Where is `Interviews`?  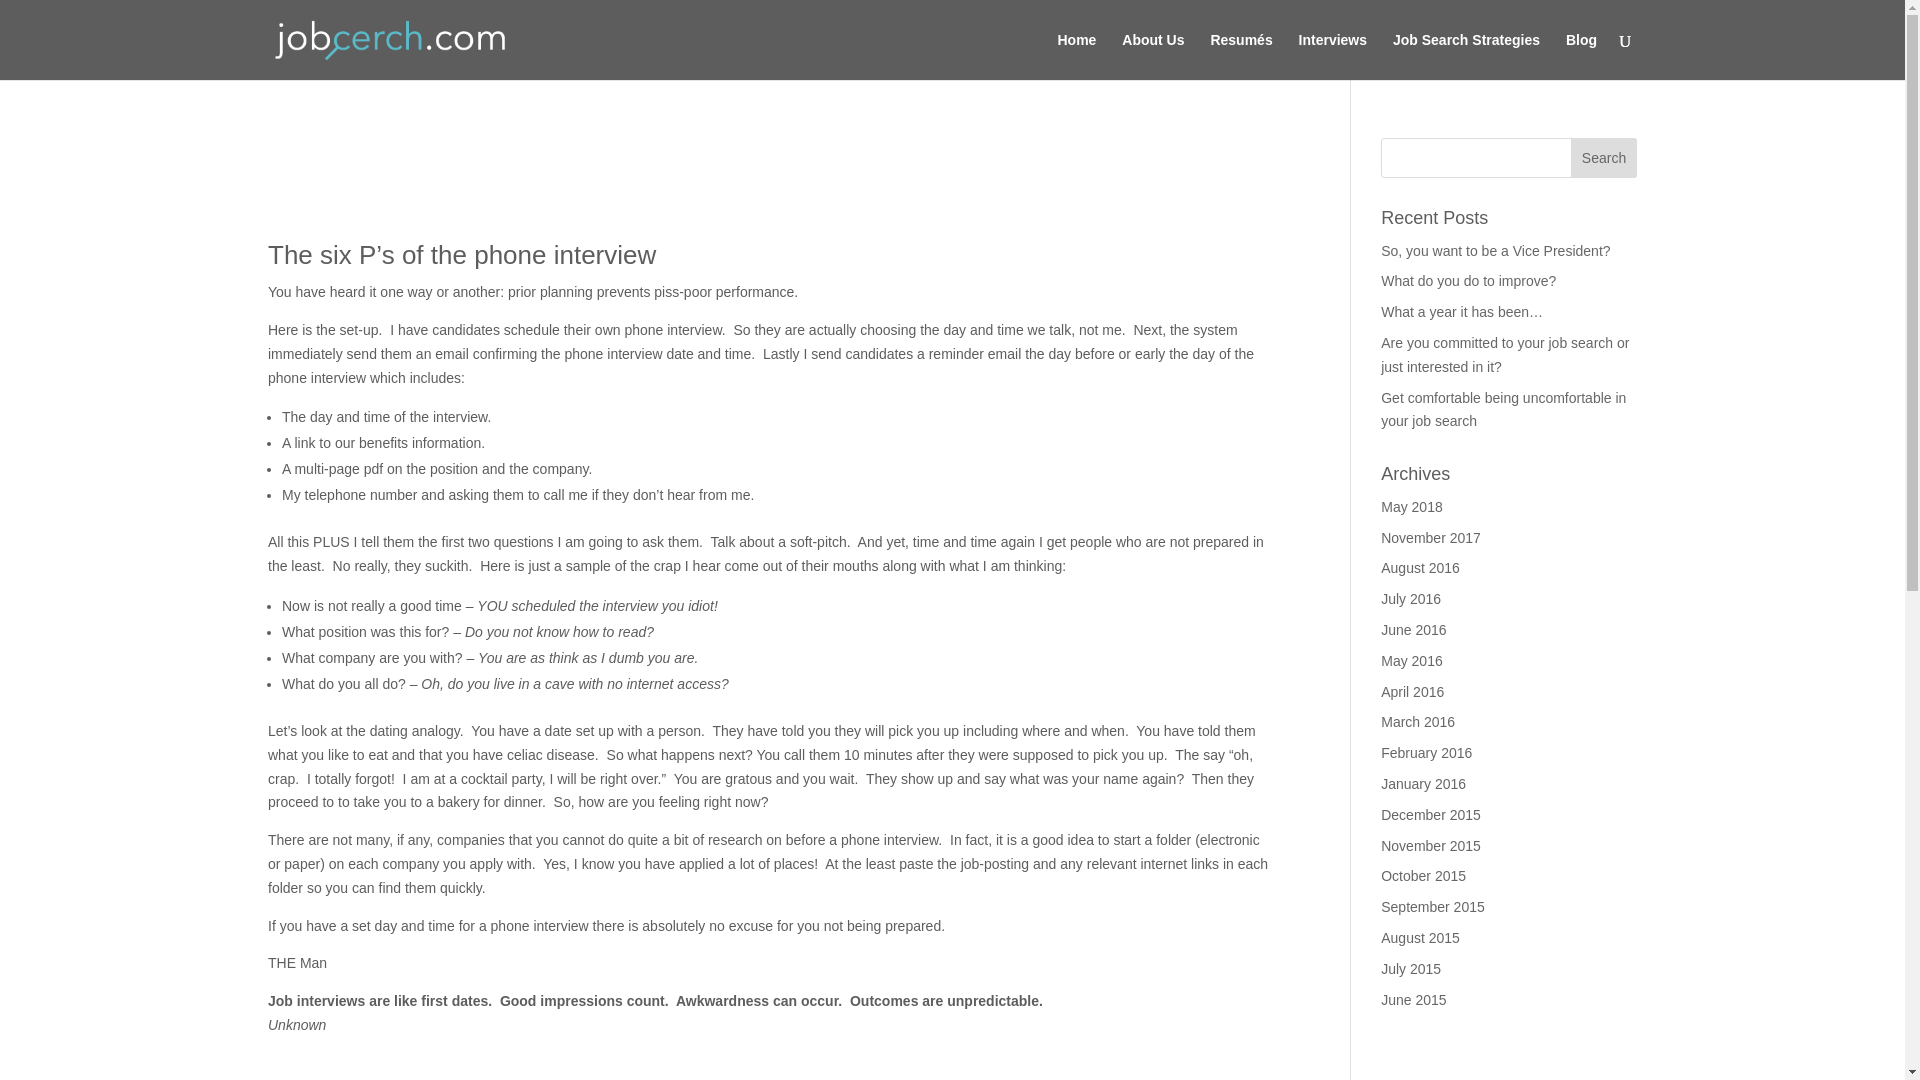
Interviews is located at coordinates (1333, 56).